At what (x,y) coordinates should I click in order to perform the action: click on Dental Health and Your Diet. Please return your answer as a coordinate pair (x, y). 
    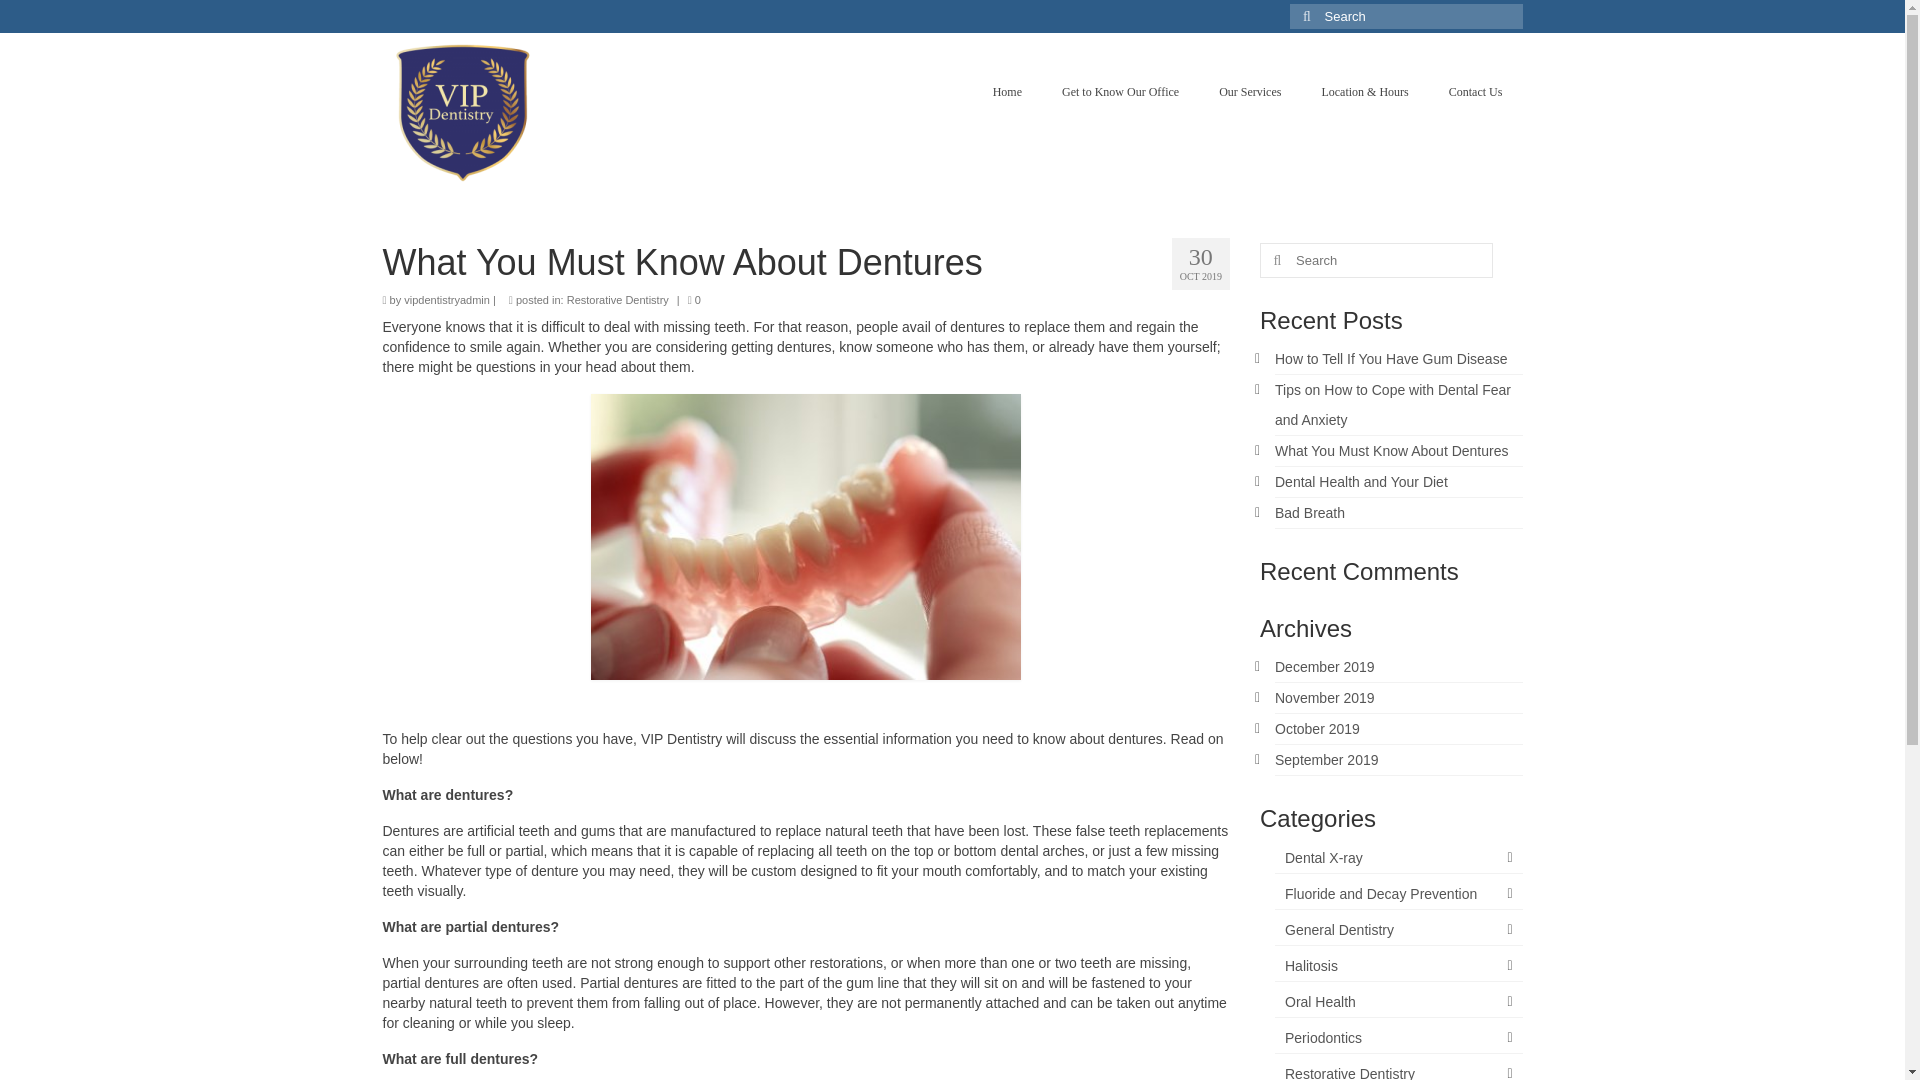
    Looking at the image, I should click on (1360, 482).